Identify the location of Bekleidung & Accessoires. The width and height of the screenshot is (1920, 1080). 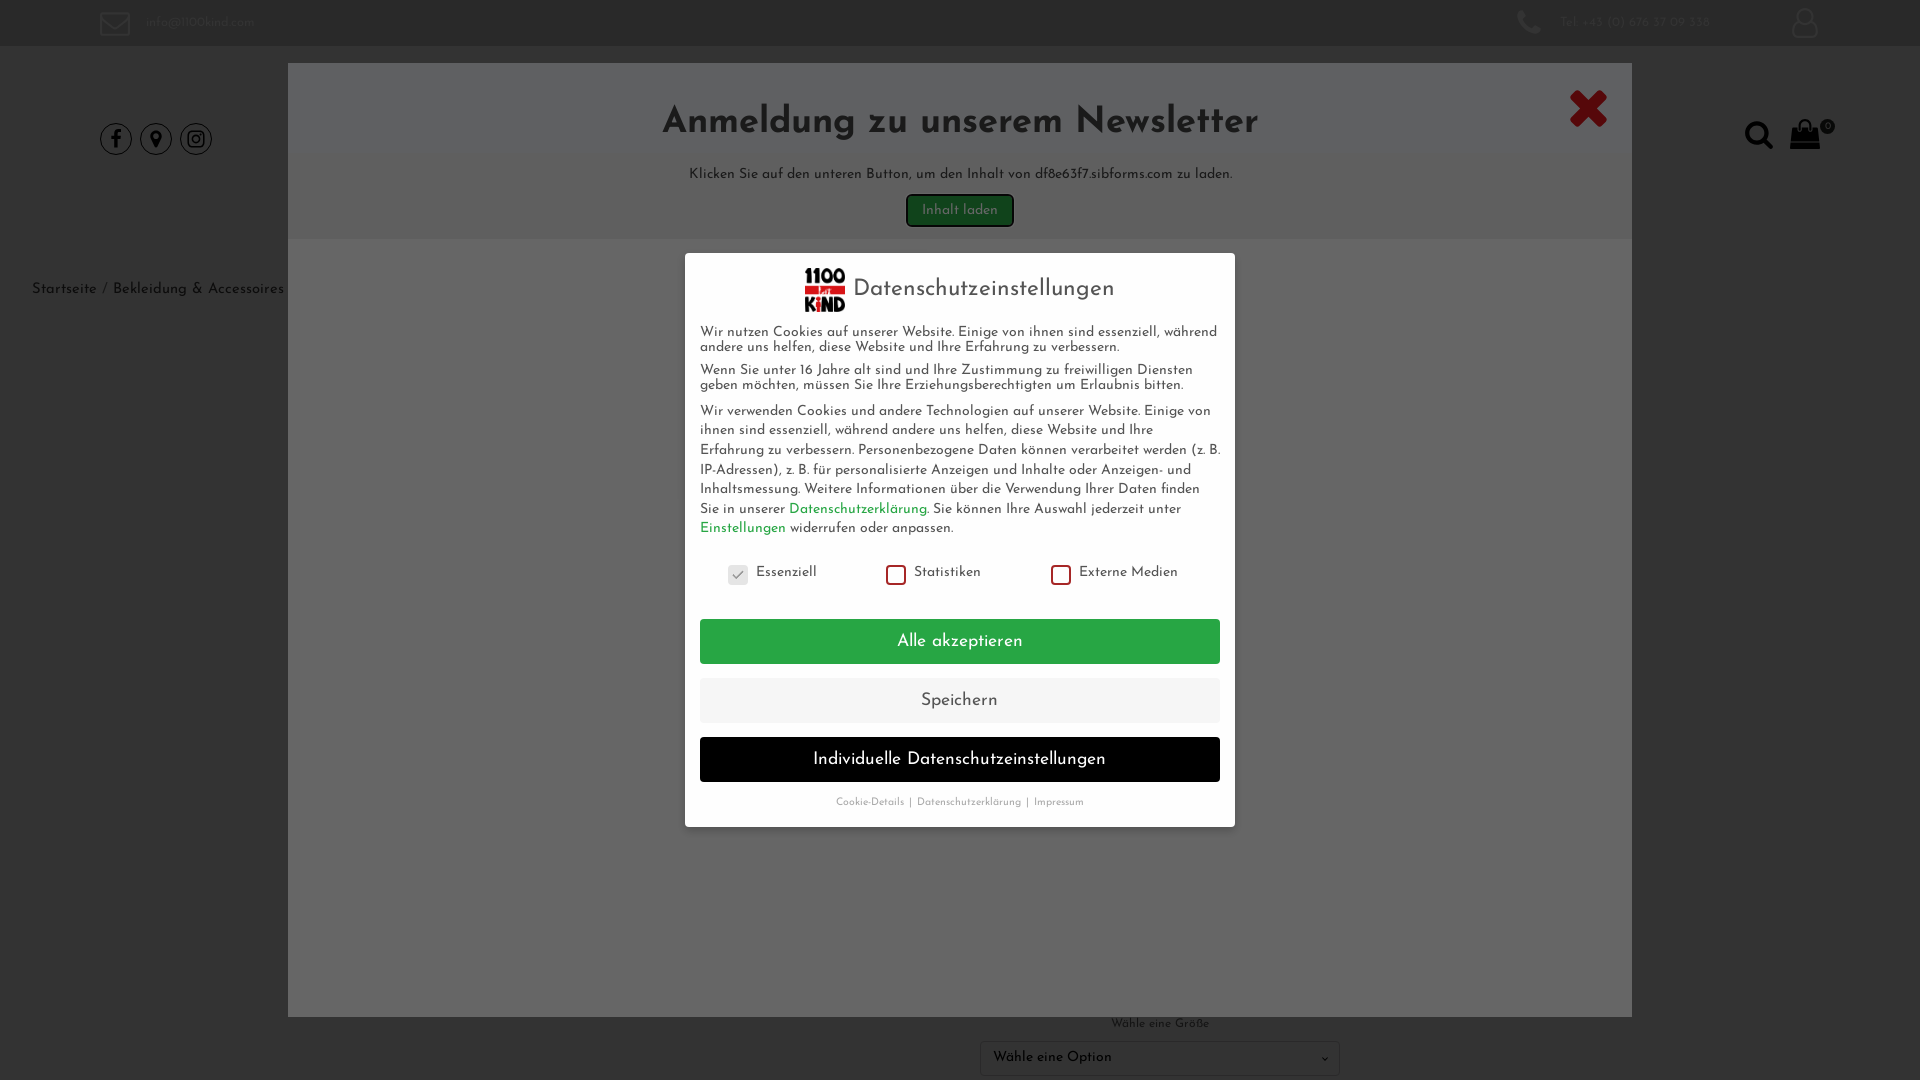
(1142, 462).